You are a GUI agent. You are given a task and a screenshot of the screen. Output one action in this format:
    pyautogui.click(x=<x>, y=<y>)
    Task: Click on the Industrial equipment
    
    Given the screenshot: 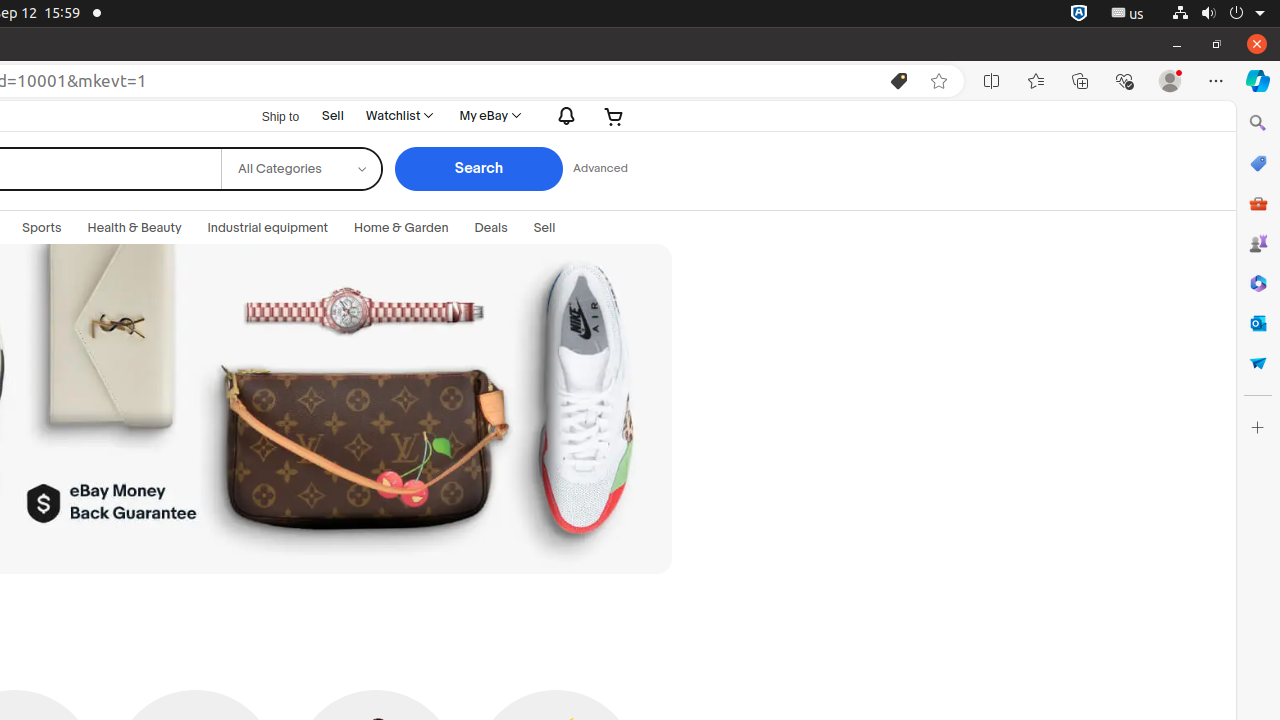 What is the action you would take?
    pyautogui.click(x=268, y=228)
    